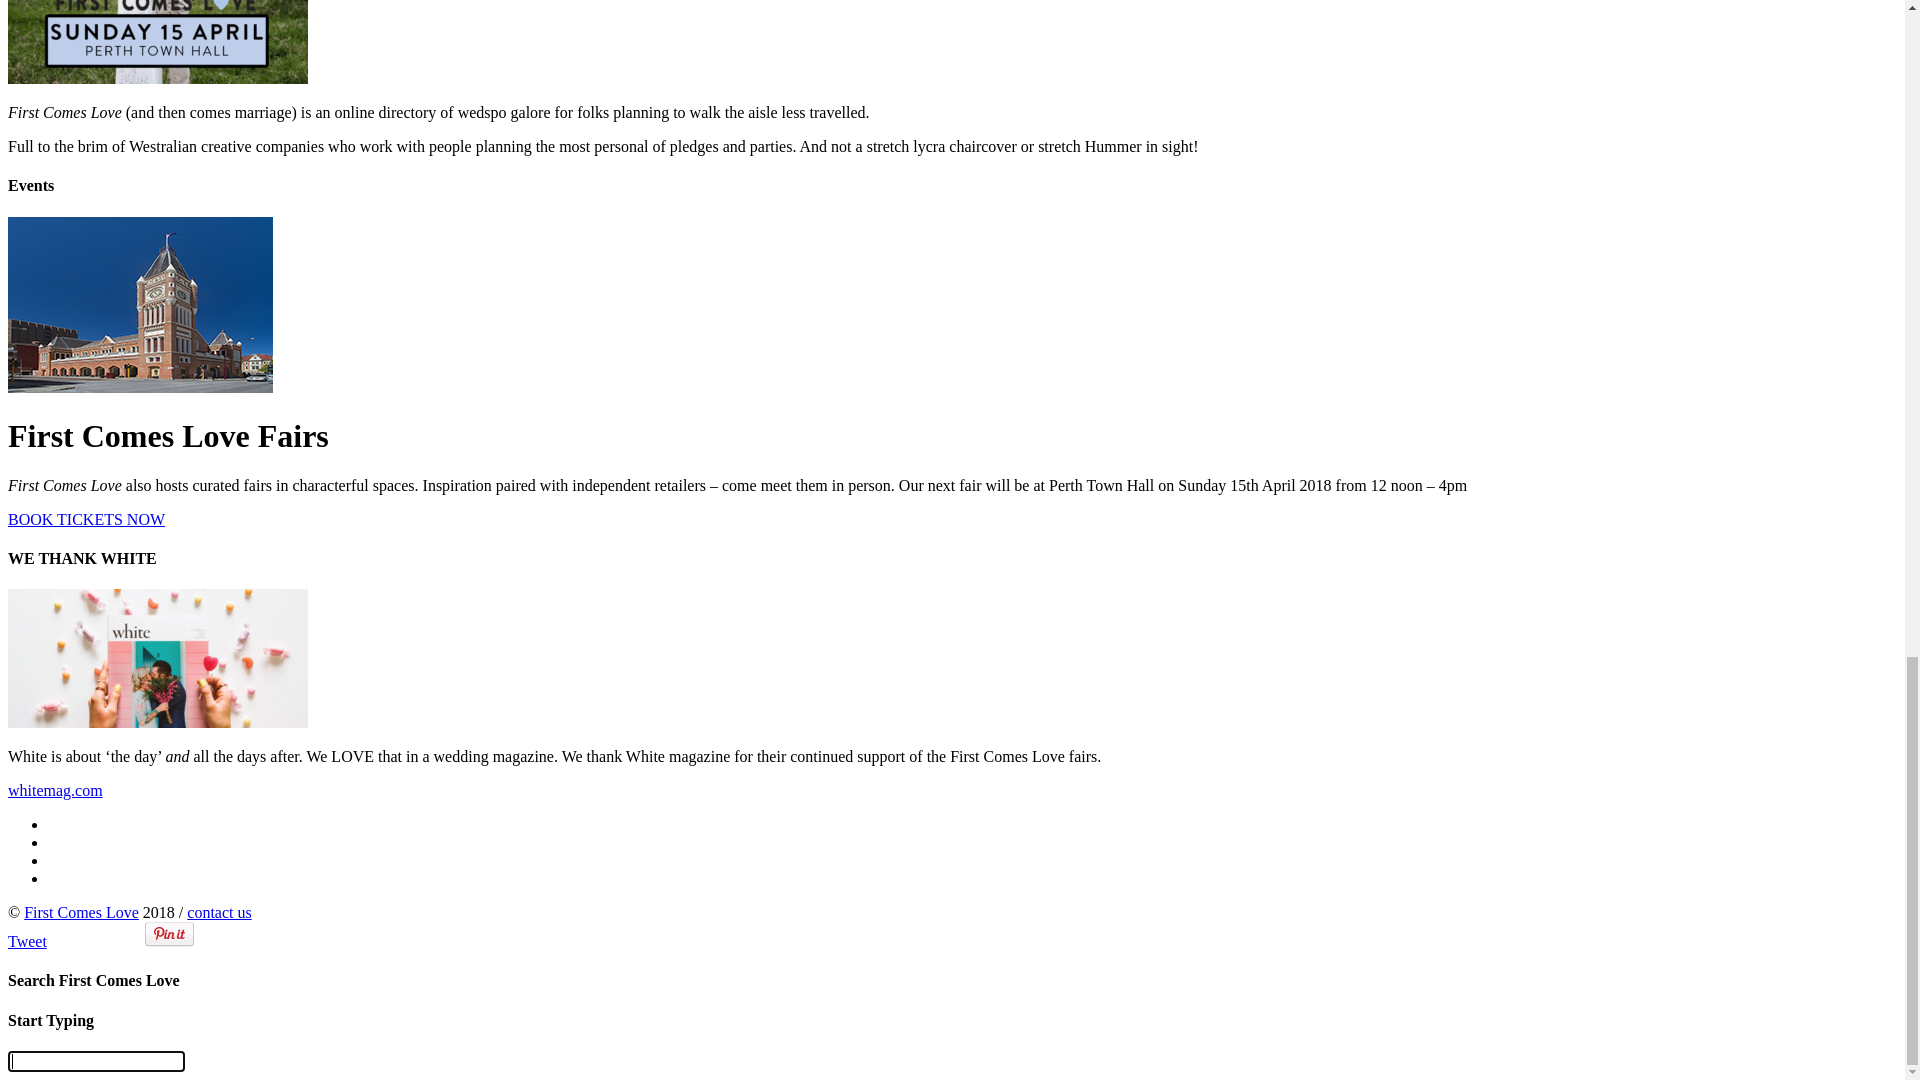 The height and width of the screenshot is (1080, 1920). I want to click on Skip to content, so click(56, 976).